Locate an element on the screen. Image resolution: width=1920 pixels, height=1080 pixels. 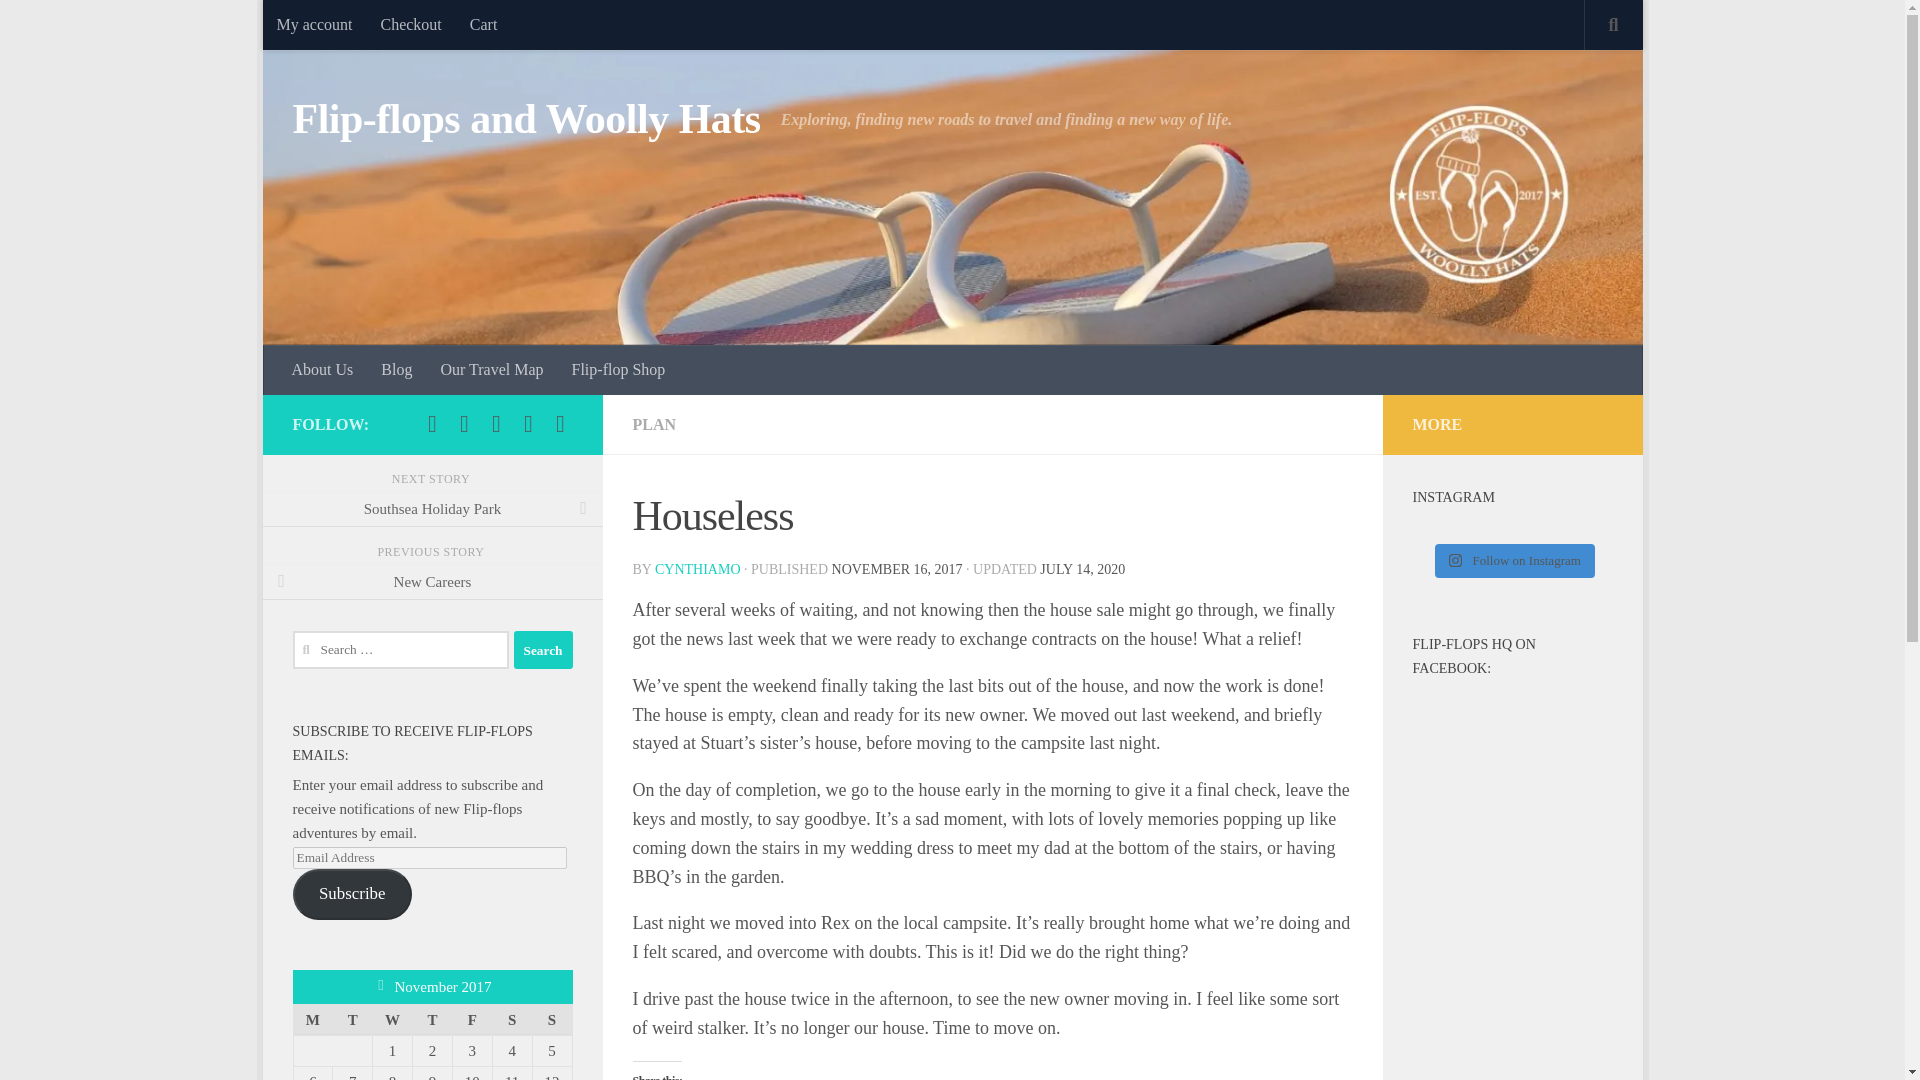
Our Travel Map is located at coordinates (491, 370).